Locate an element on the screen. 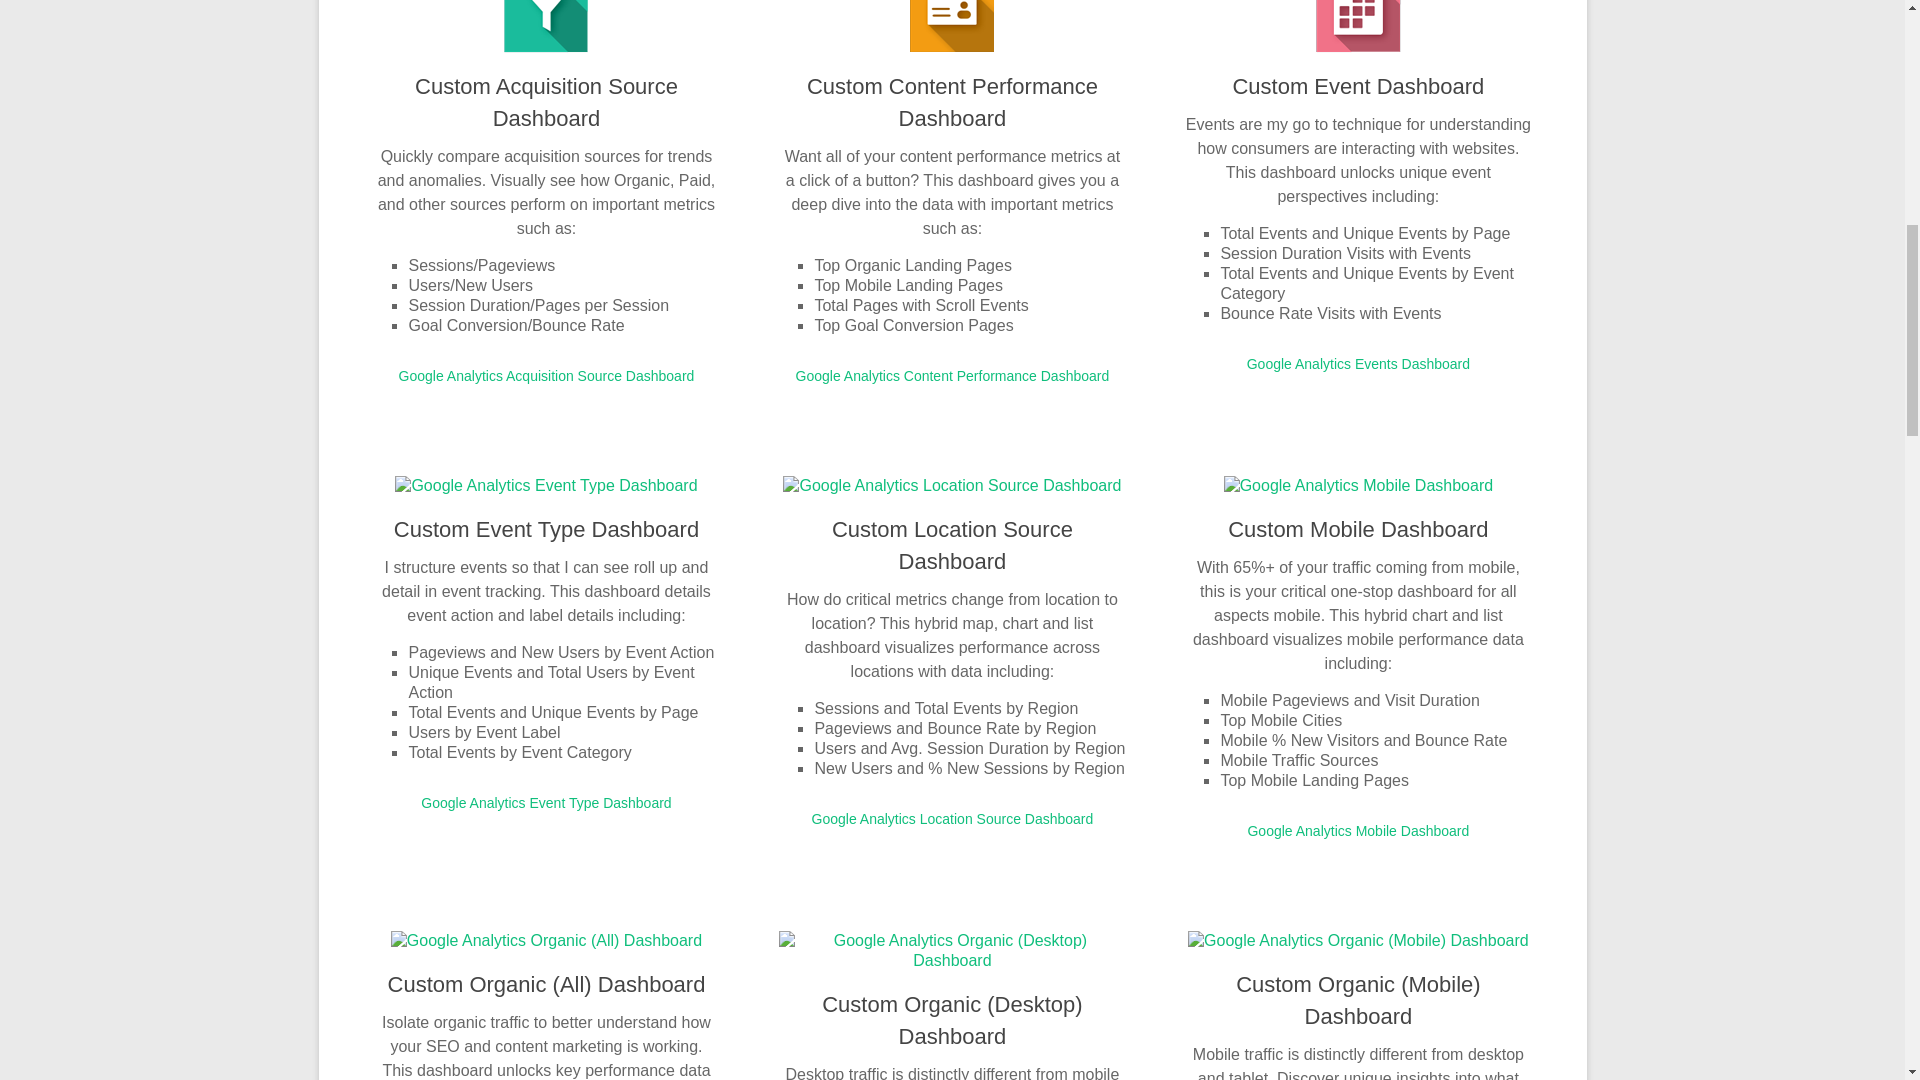  Custom Location Source Dashboard is located at coordinates (952, 545).